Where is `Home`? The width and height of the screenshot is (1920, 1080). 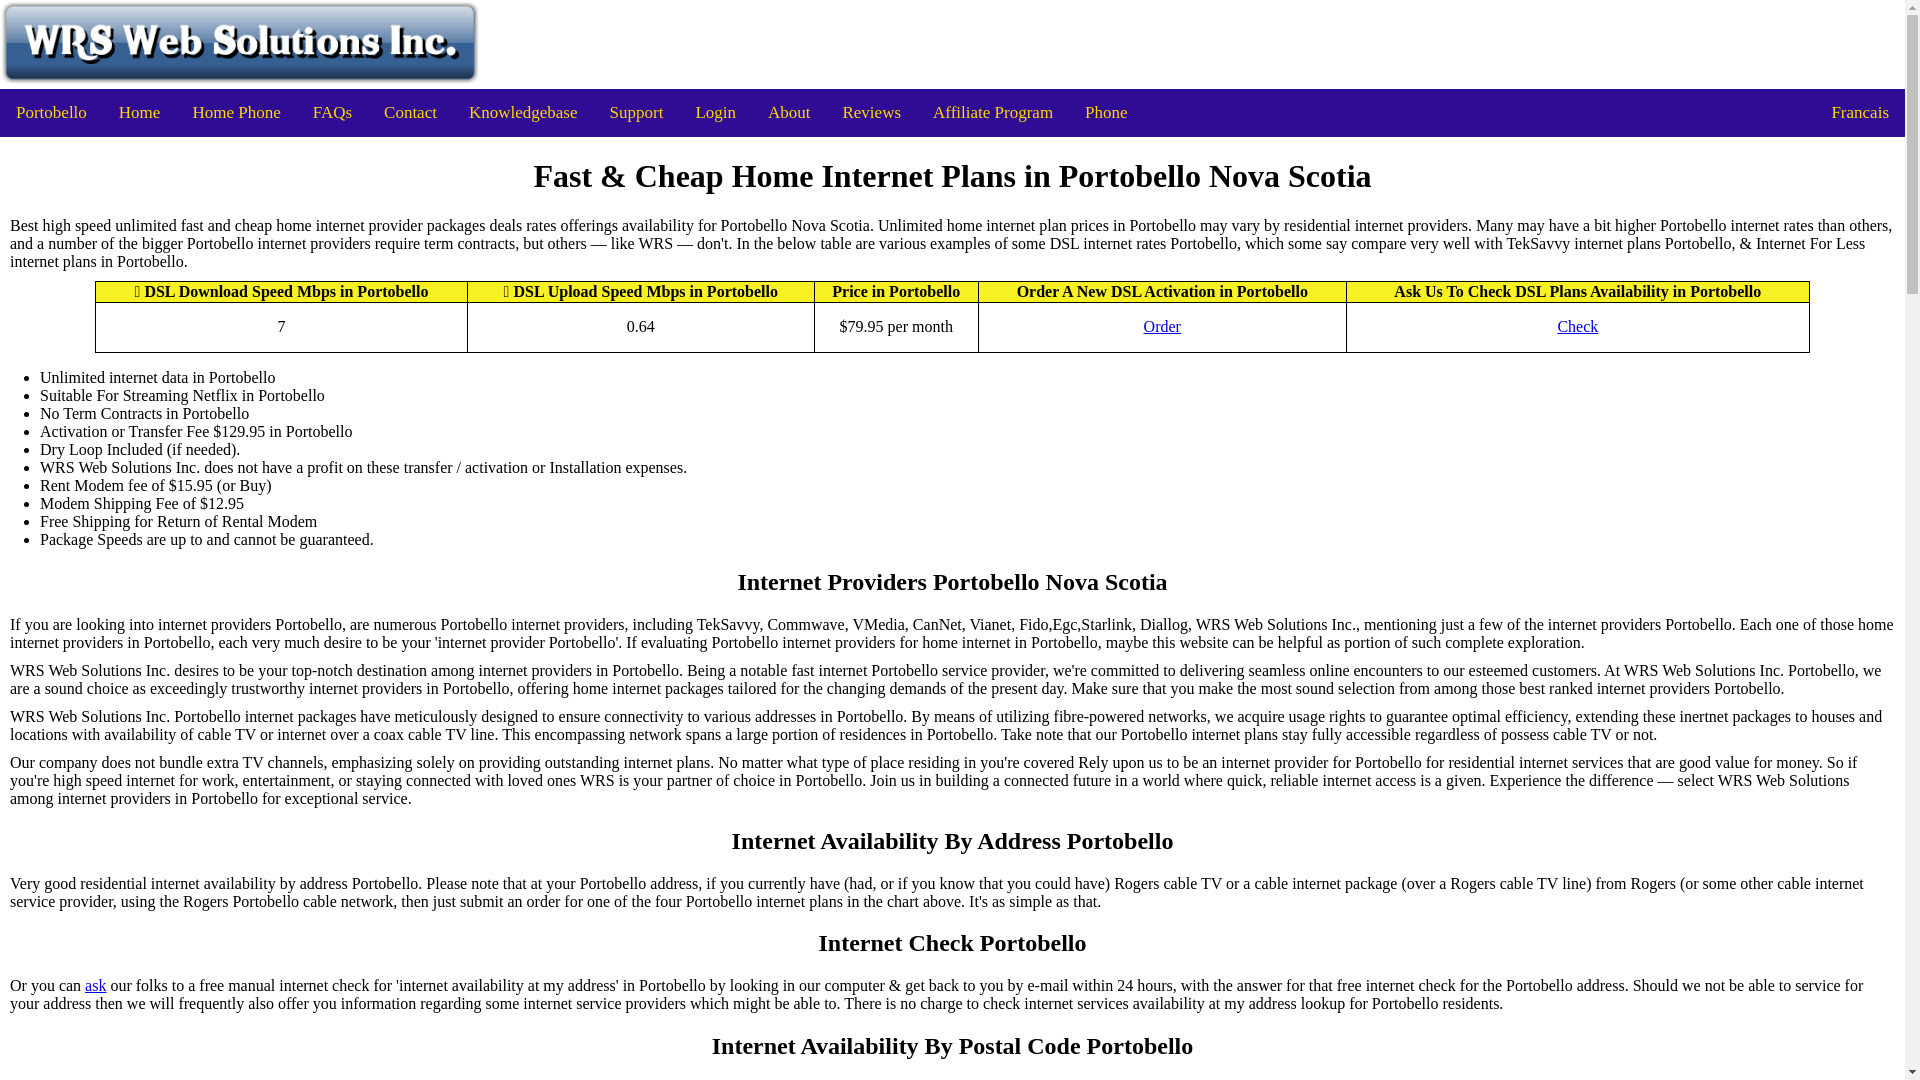 Home is located at coordinates (140, 112).